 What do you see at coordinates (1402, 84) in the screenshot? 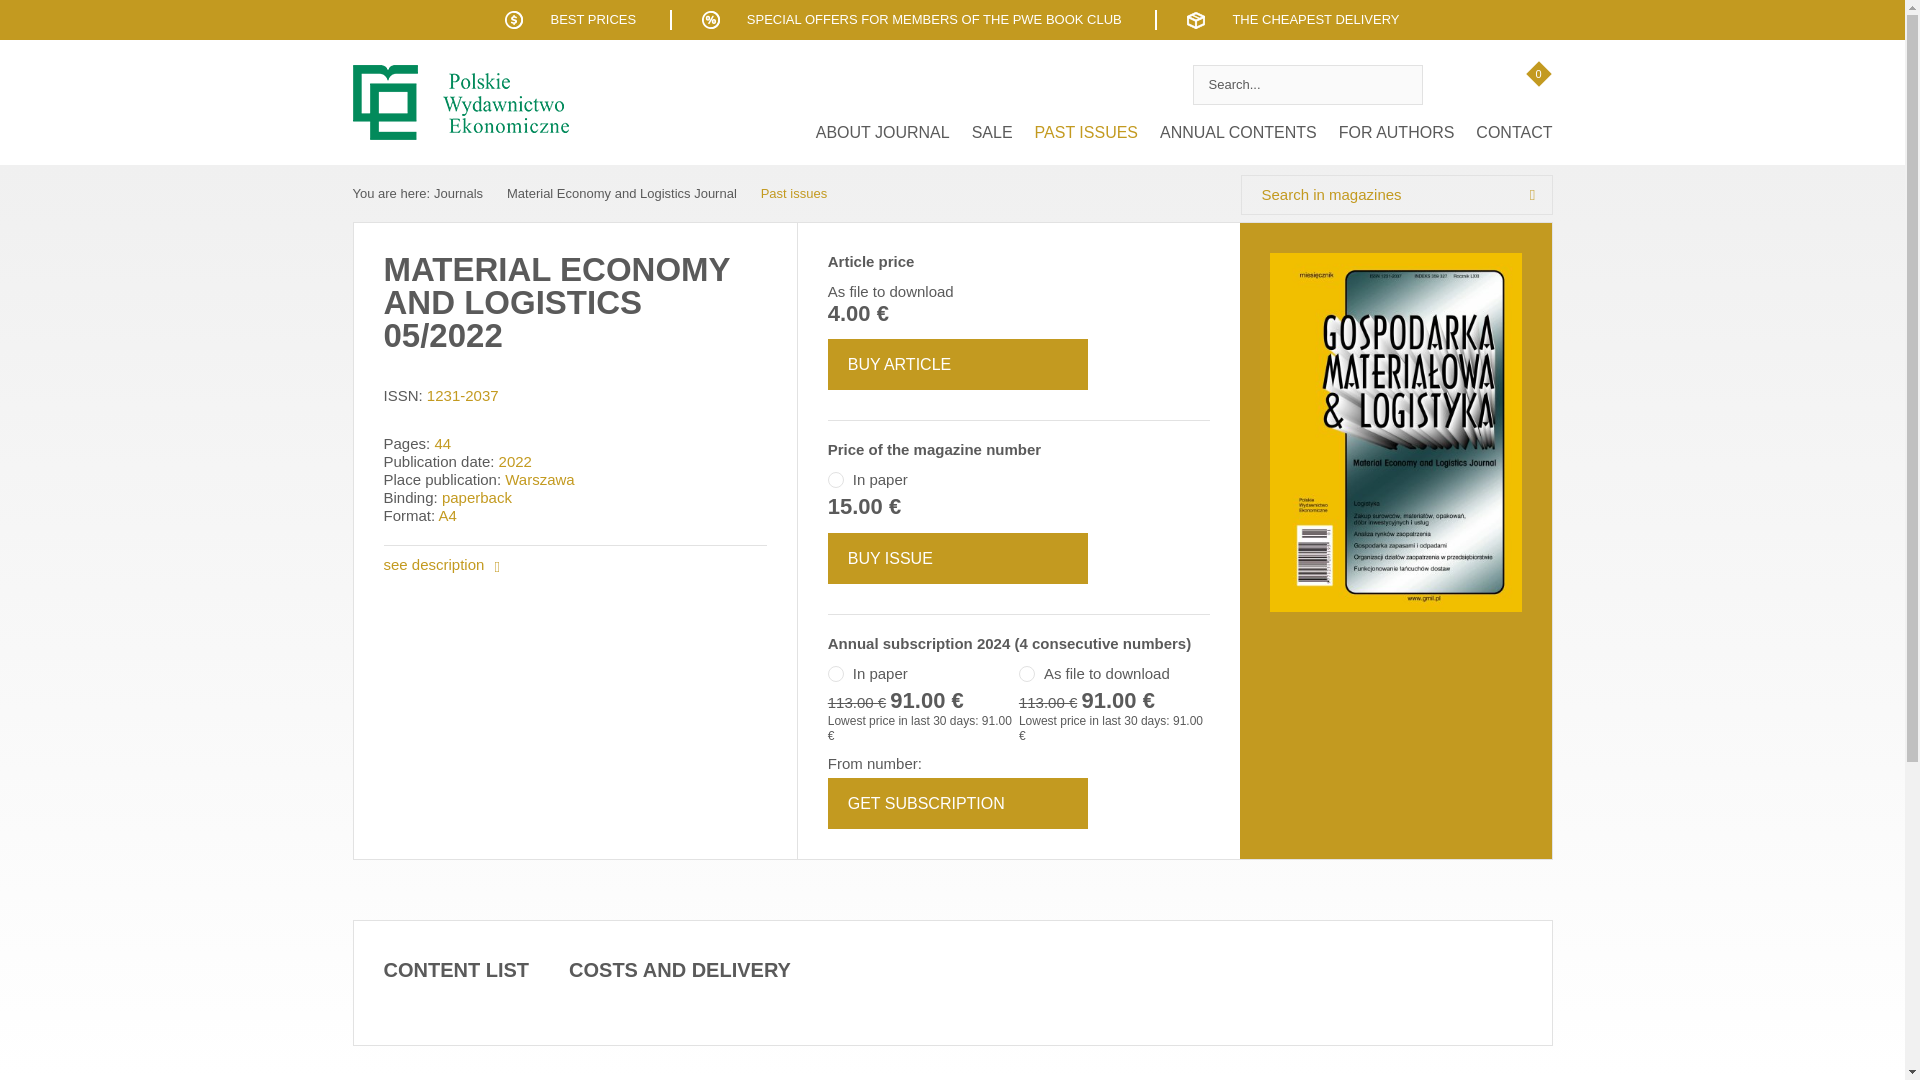
I see `Szukaj` at bounding box center [1402, 84].